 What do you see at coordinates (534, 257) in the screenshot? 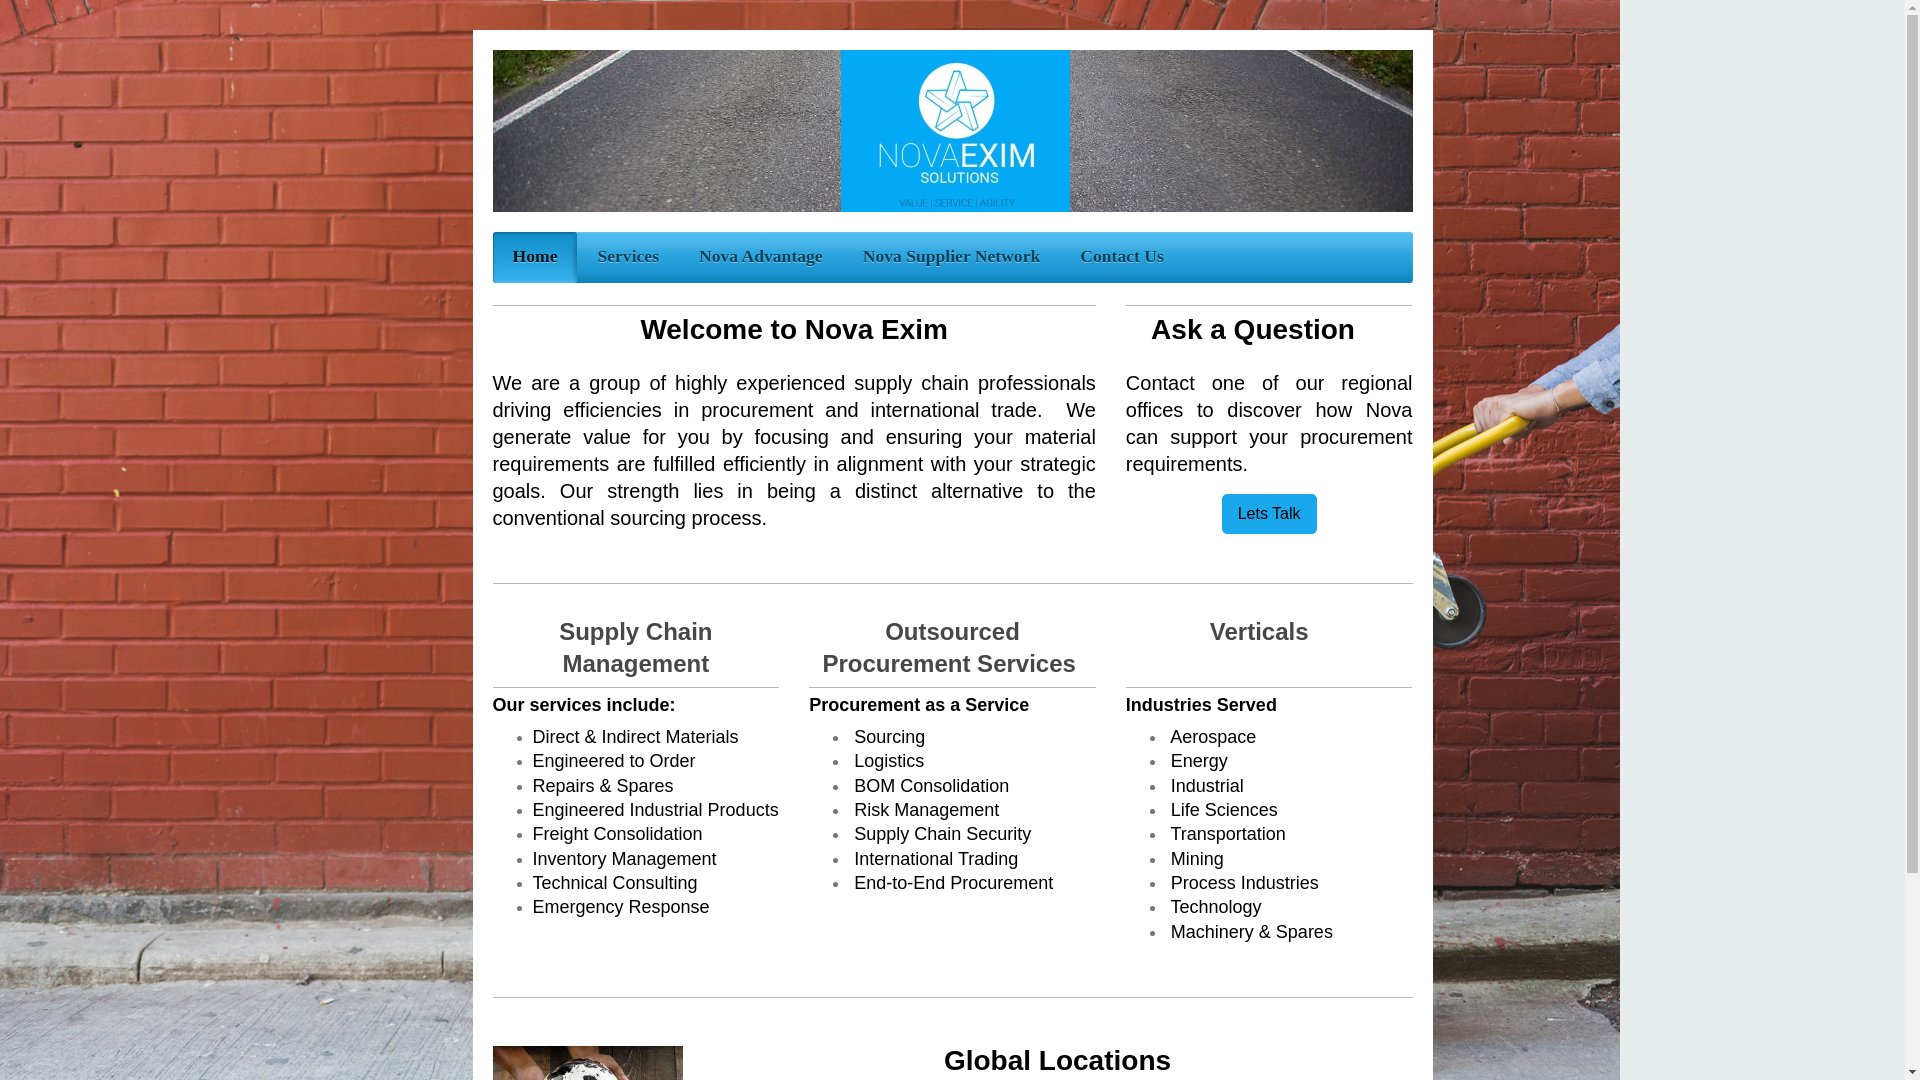
I see `Home` at bounding box center [534, 257].